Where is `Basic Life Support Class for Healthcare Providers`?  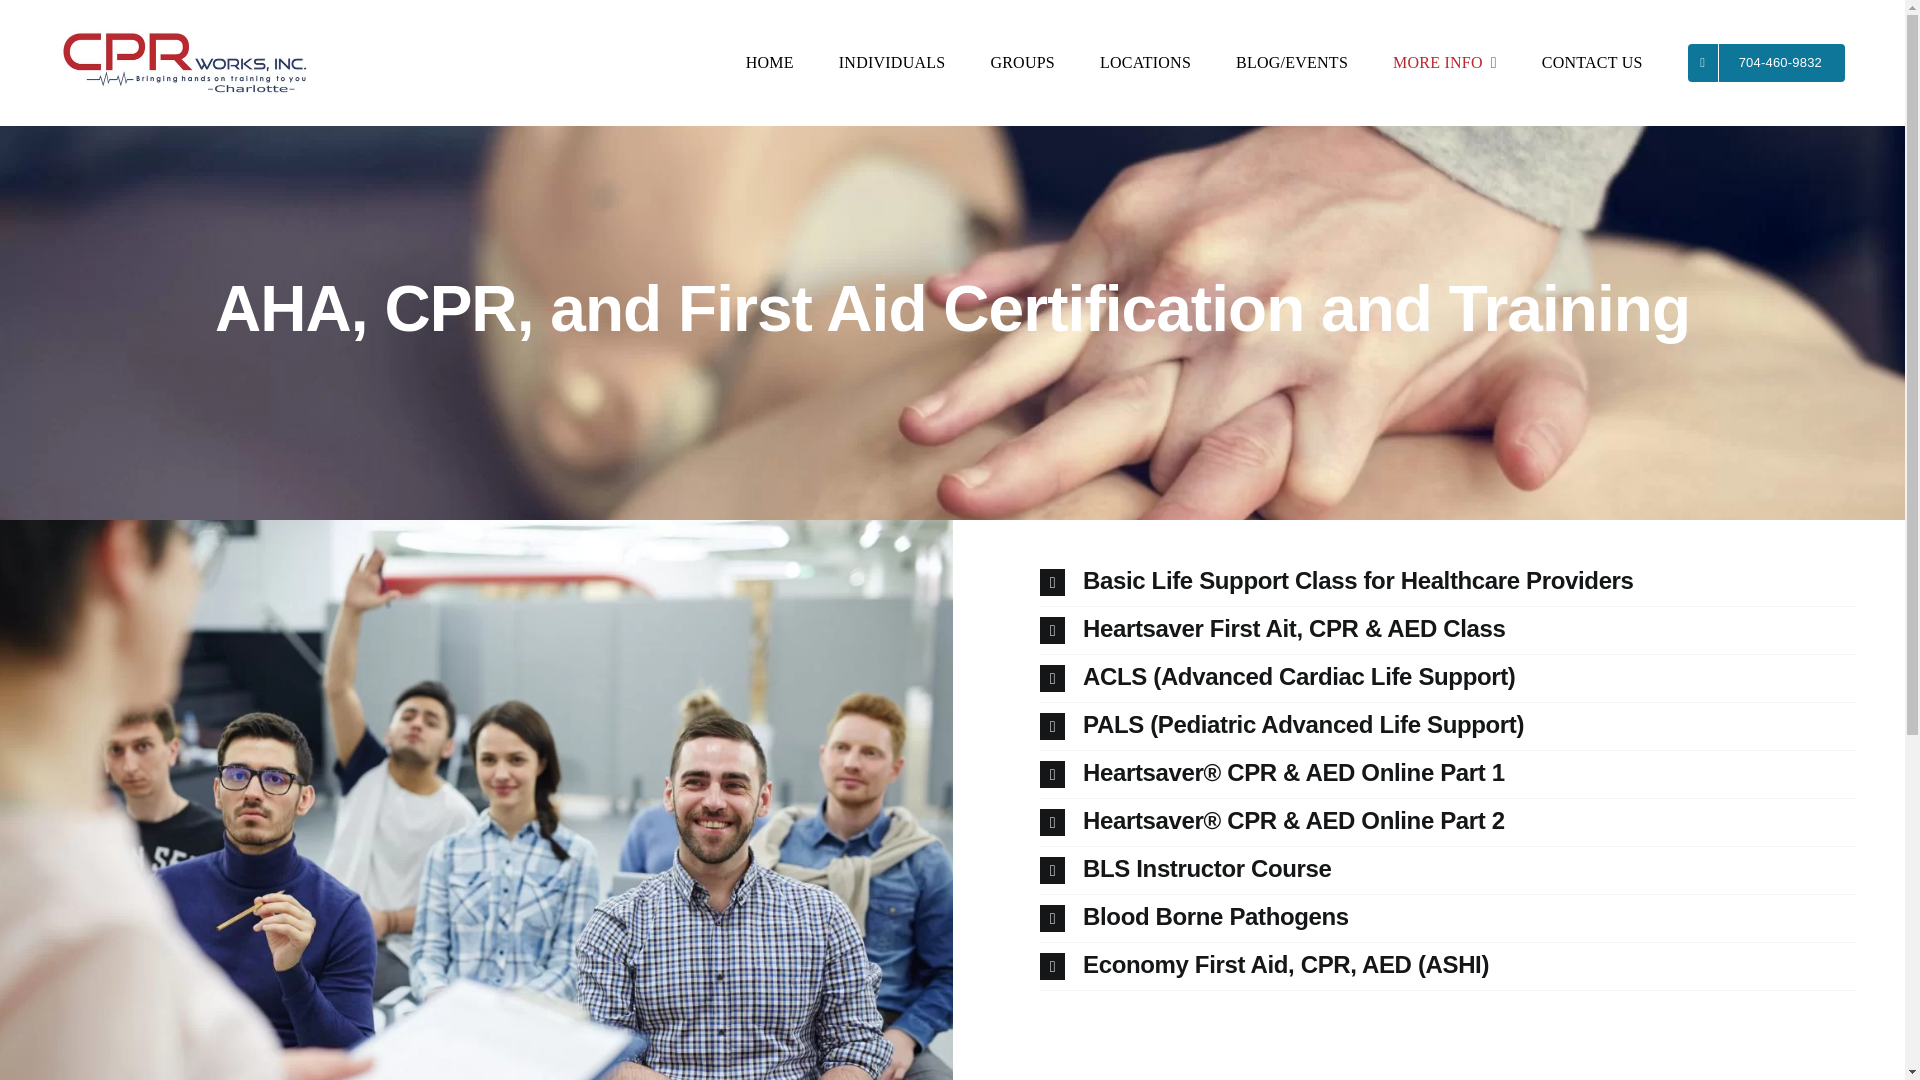
Basic Life Support Class for Healthcare Providers is located at coordinates (1448, 582).